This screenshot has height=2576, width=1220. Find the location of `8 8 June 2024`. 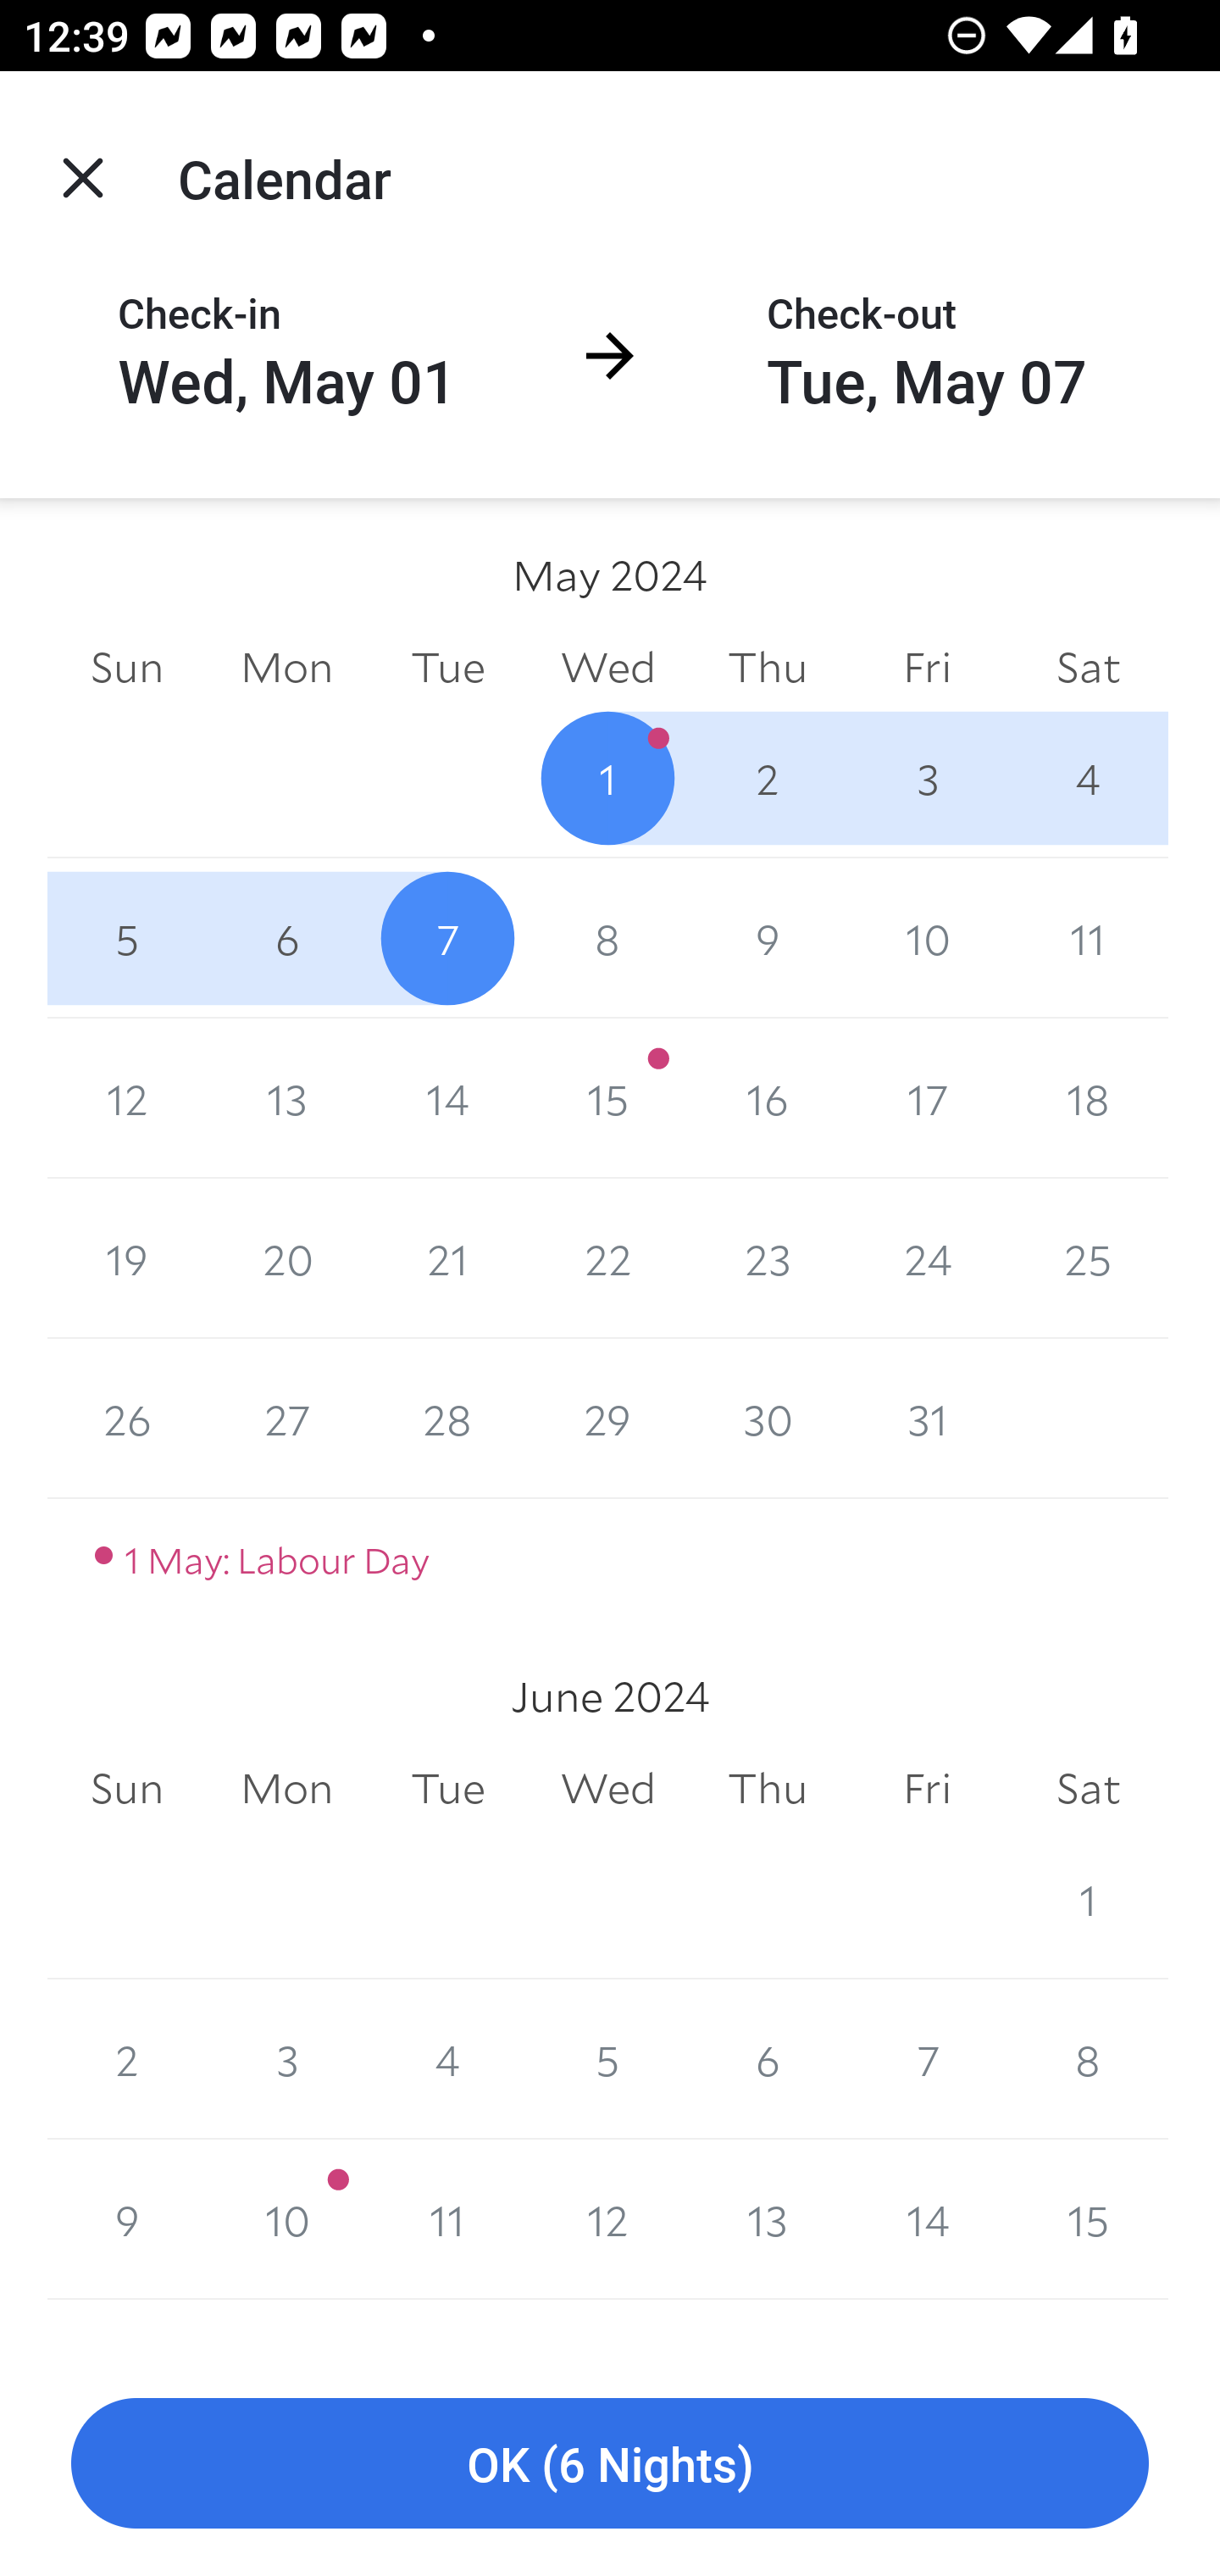

8 8 June 2024 is located at coordinates (1088, 2059).